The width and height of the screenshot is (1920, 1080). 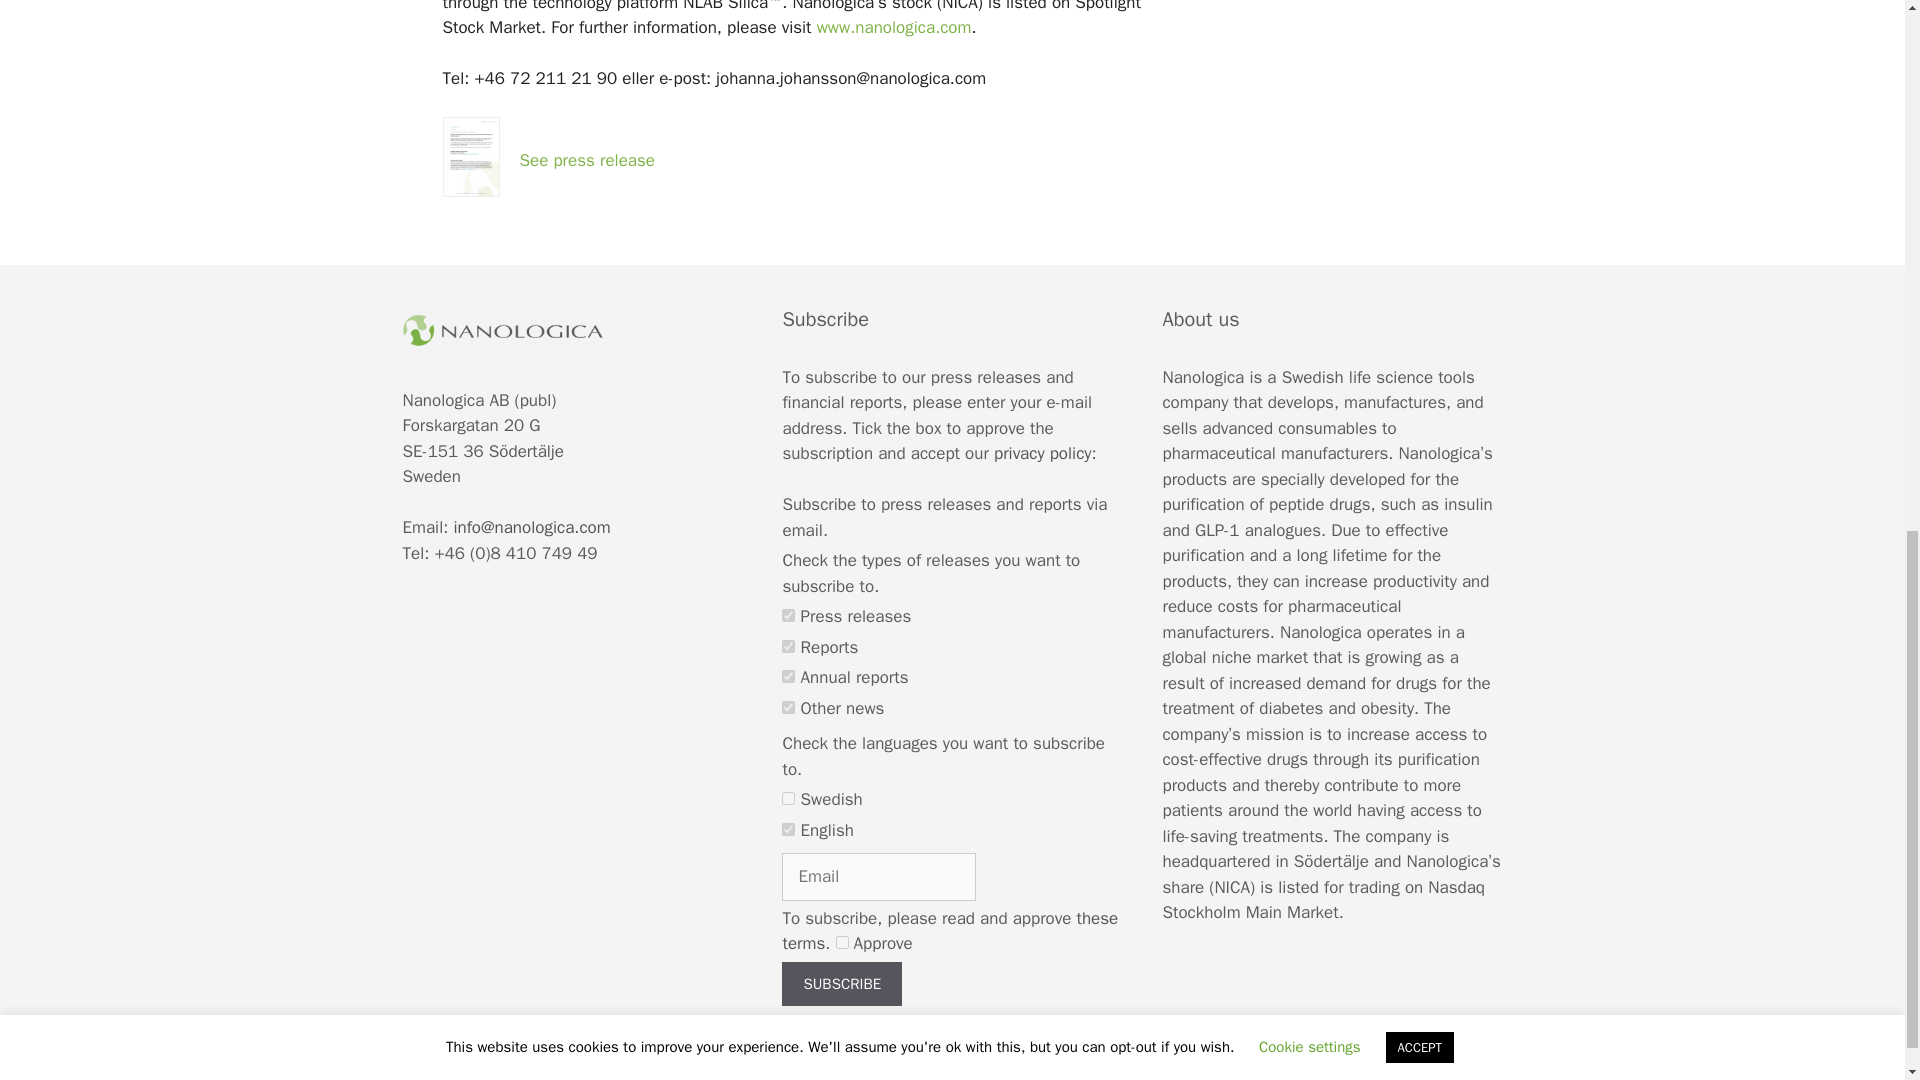 What do you see at coordinates (788, 616) in the screenshot?
I see `on` at bounding box center [788, 616].